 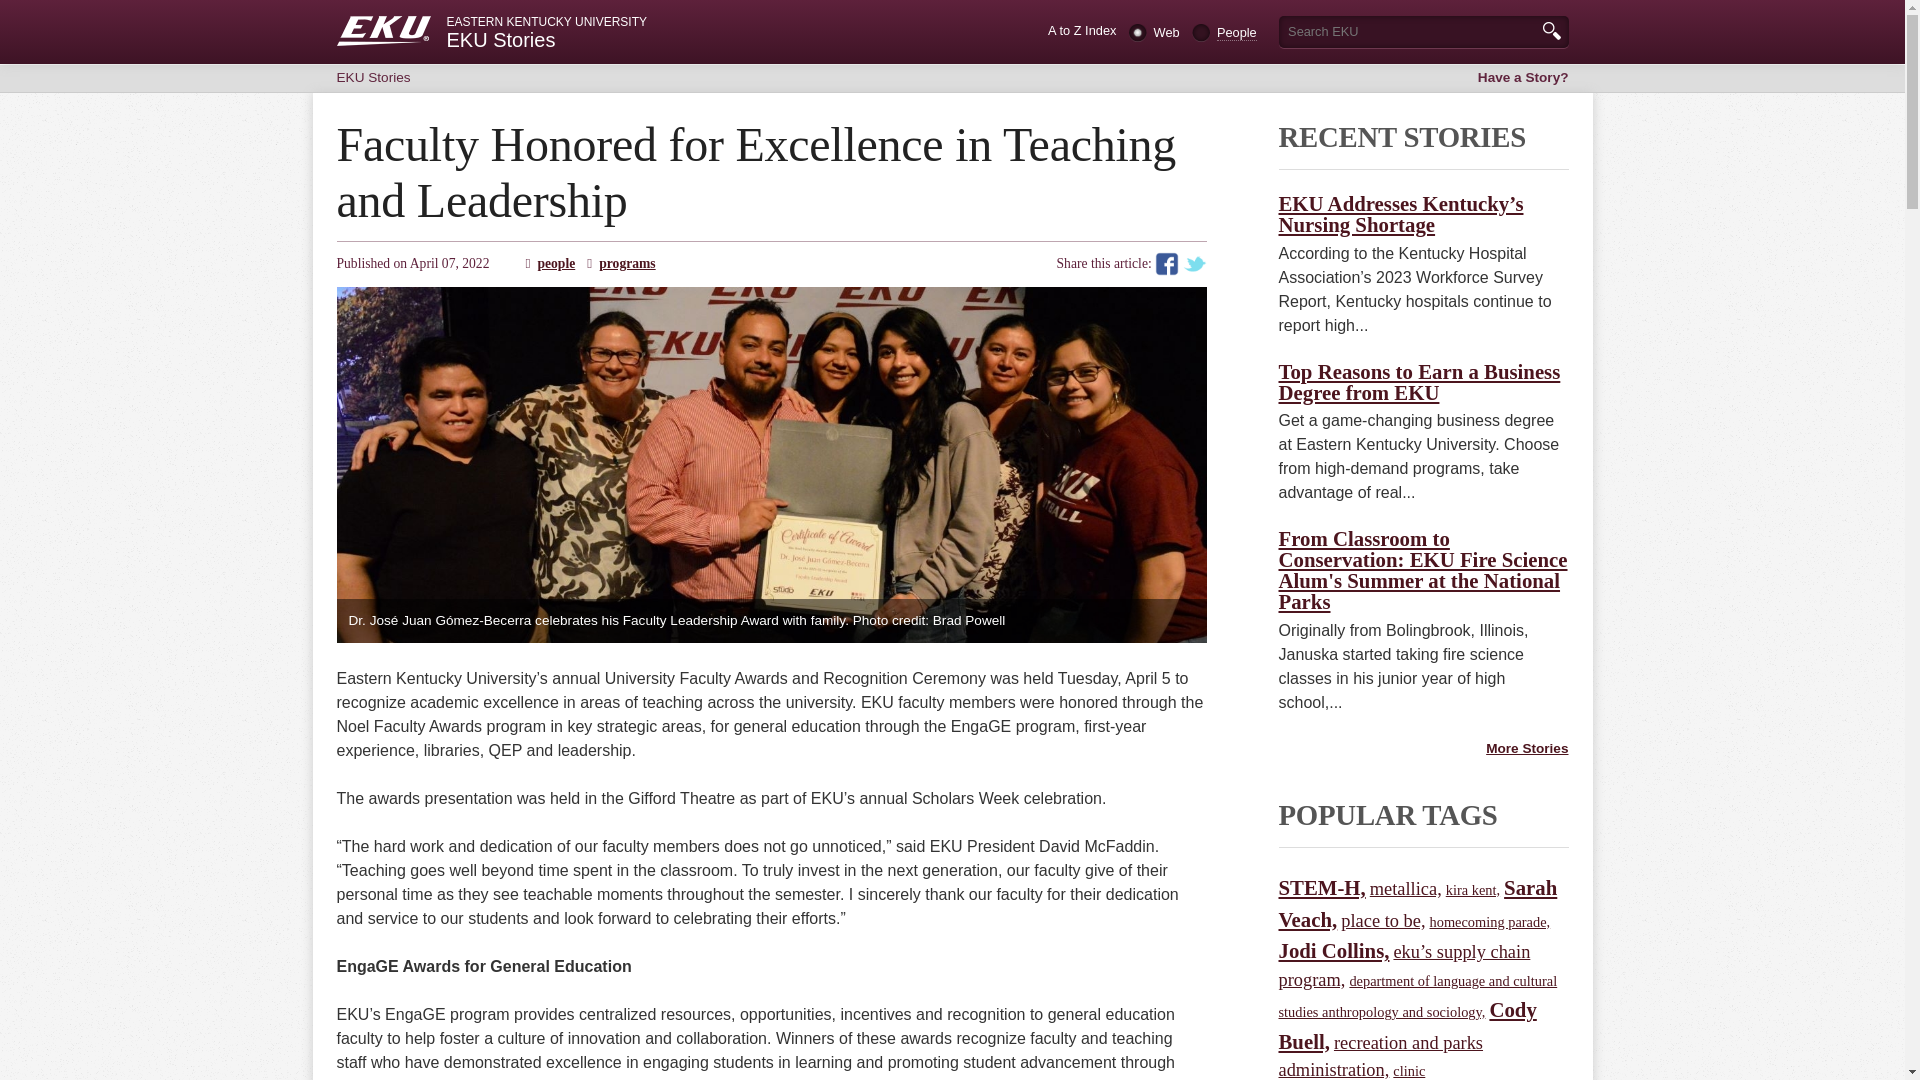 I want to click on EKU Stories, so click(x=500, y=40).